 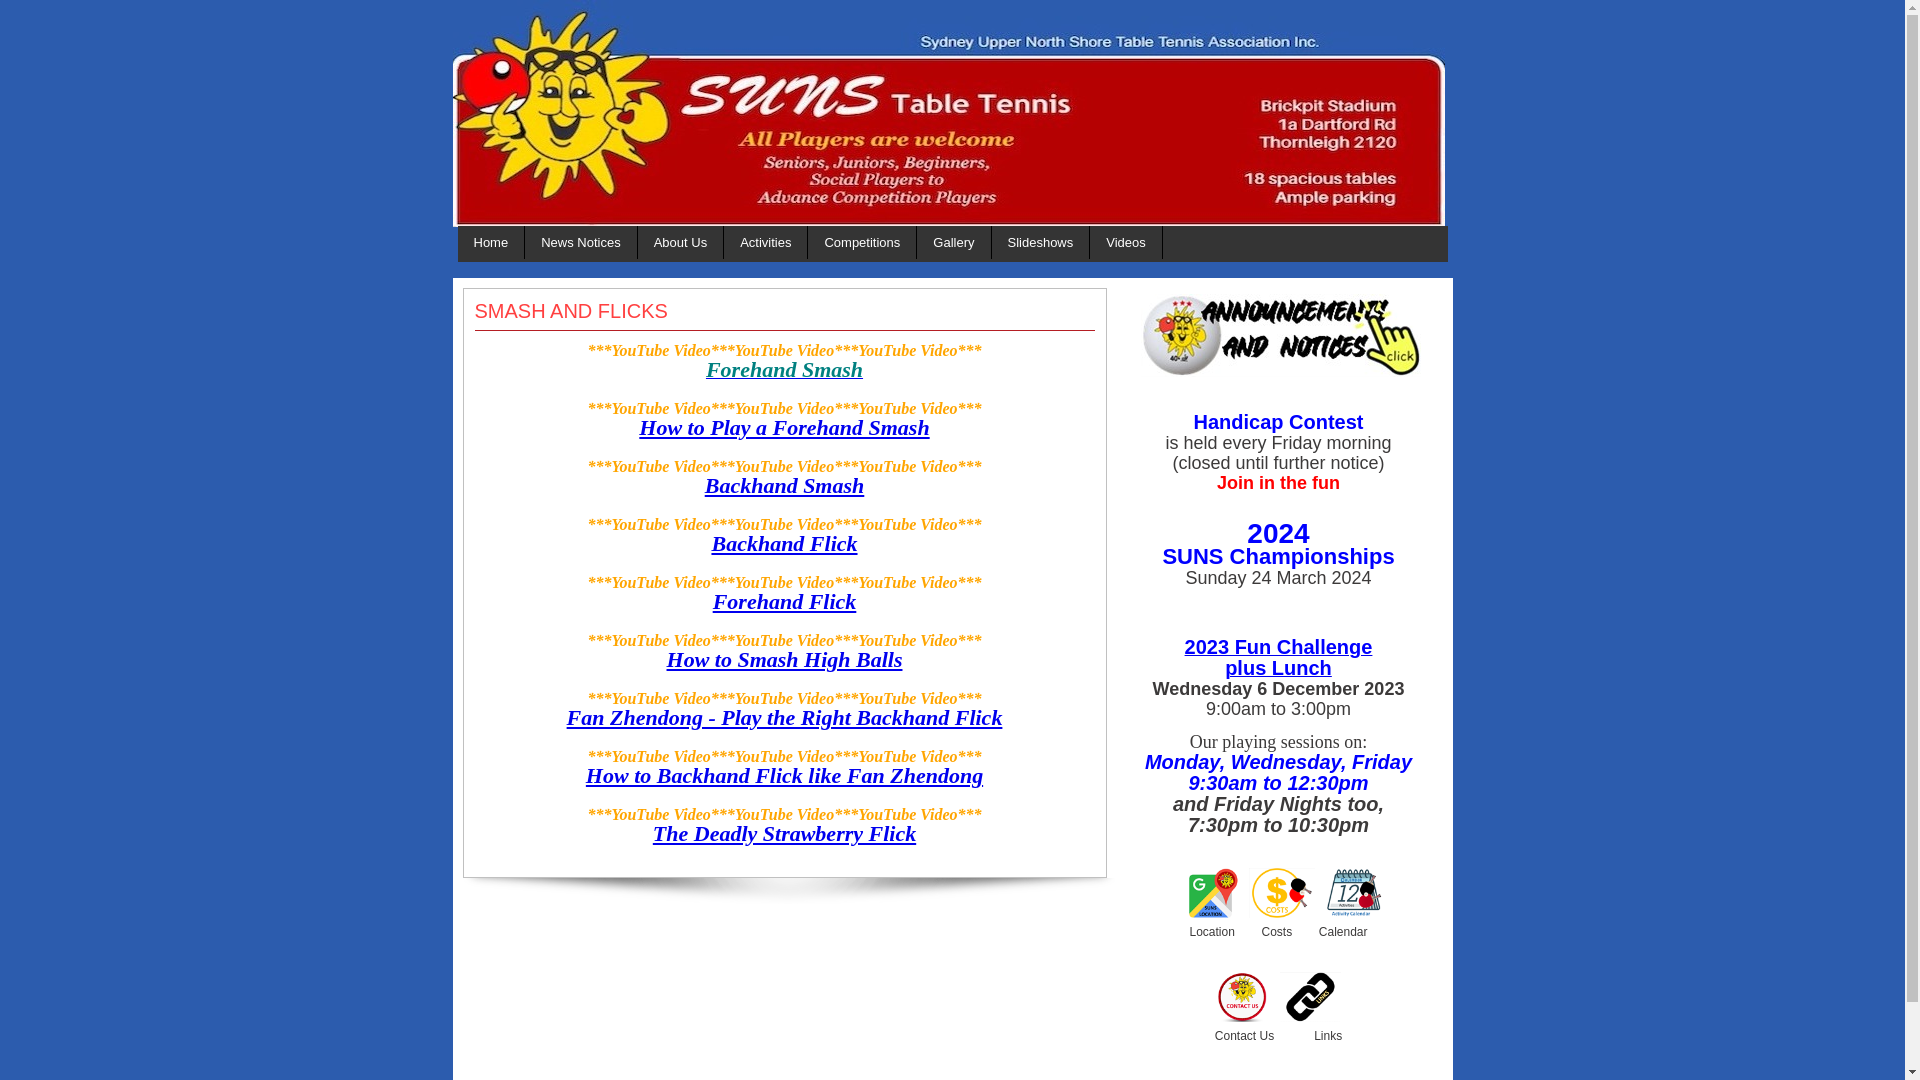 I want to click on The Deadly Strawberry Flick, so click(x=784, y=834).